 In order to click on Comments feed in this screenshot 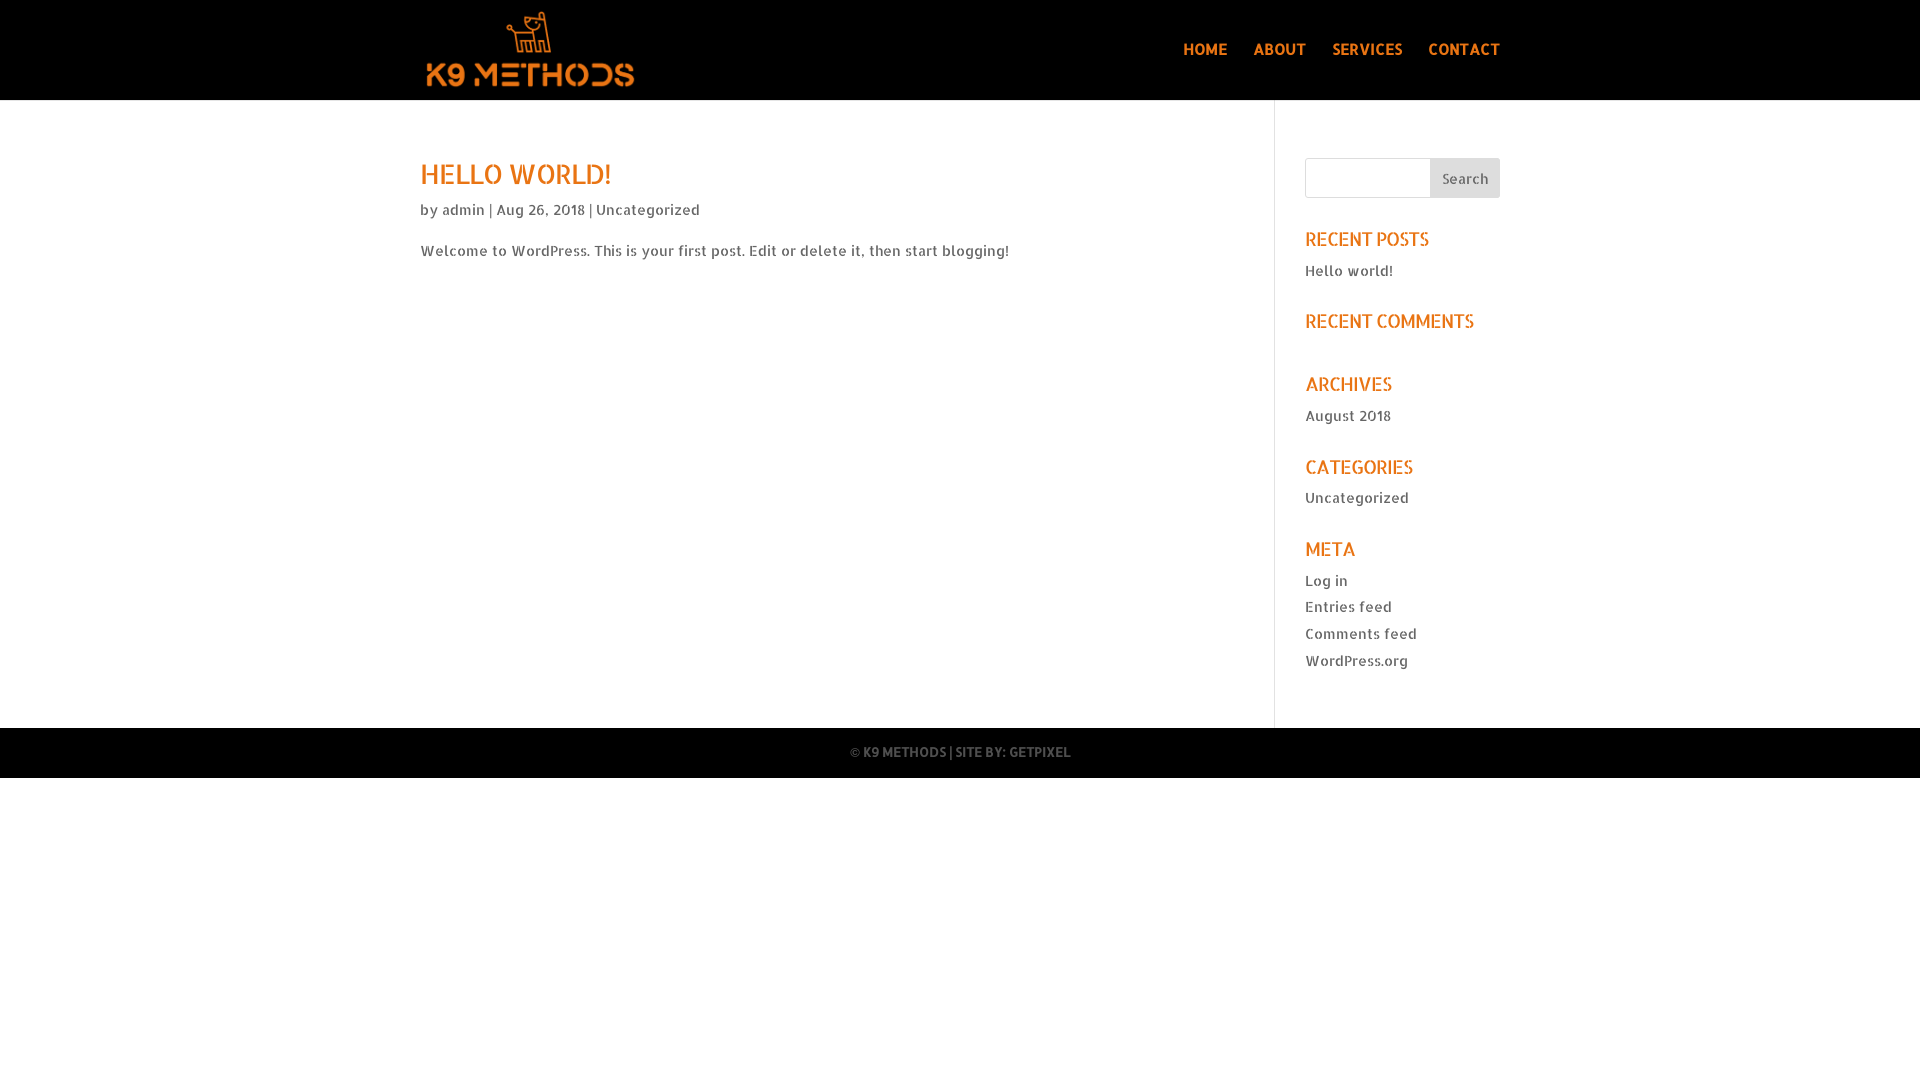, I will do `click(1361, 634)`.